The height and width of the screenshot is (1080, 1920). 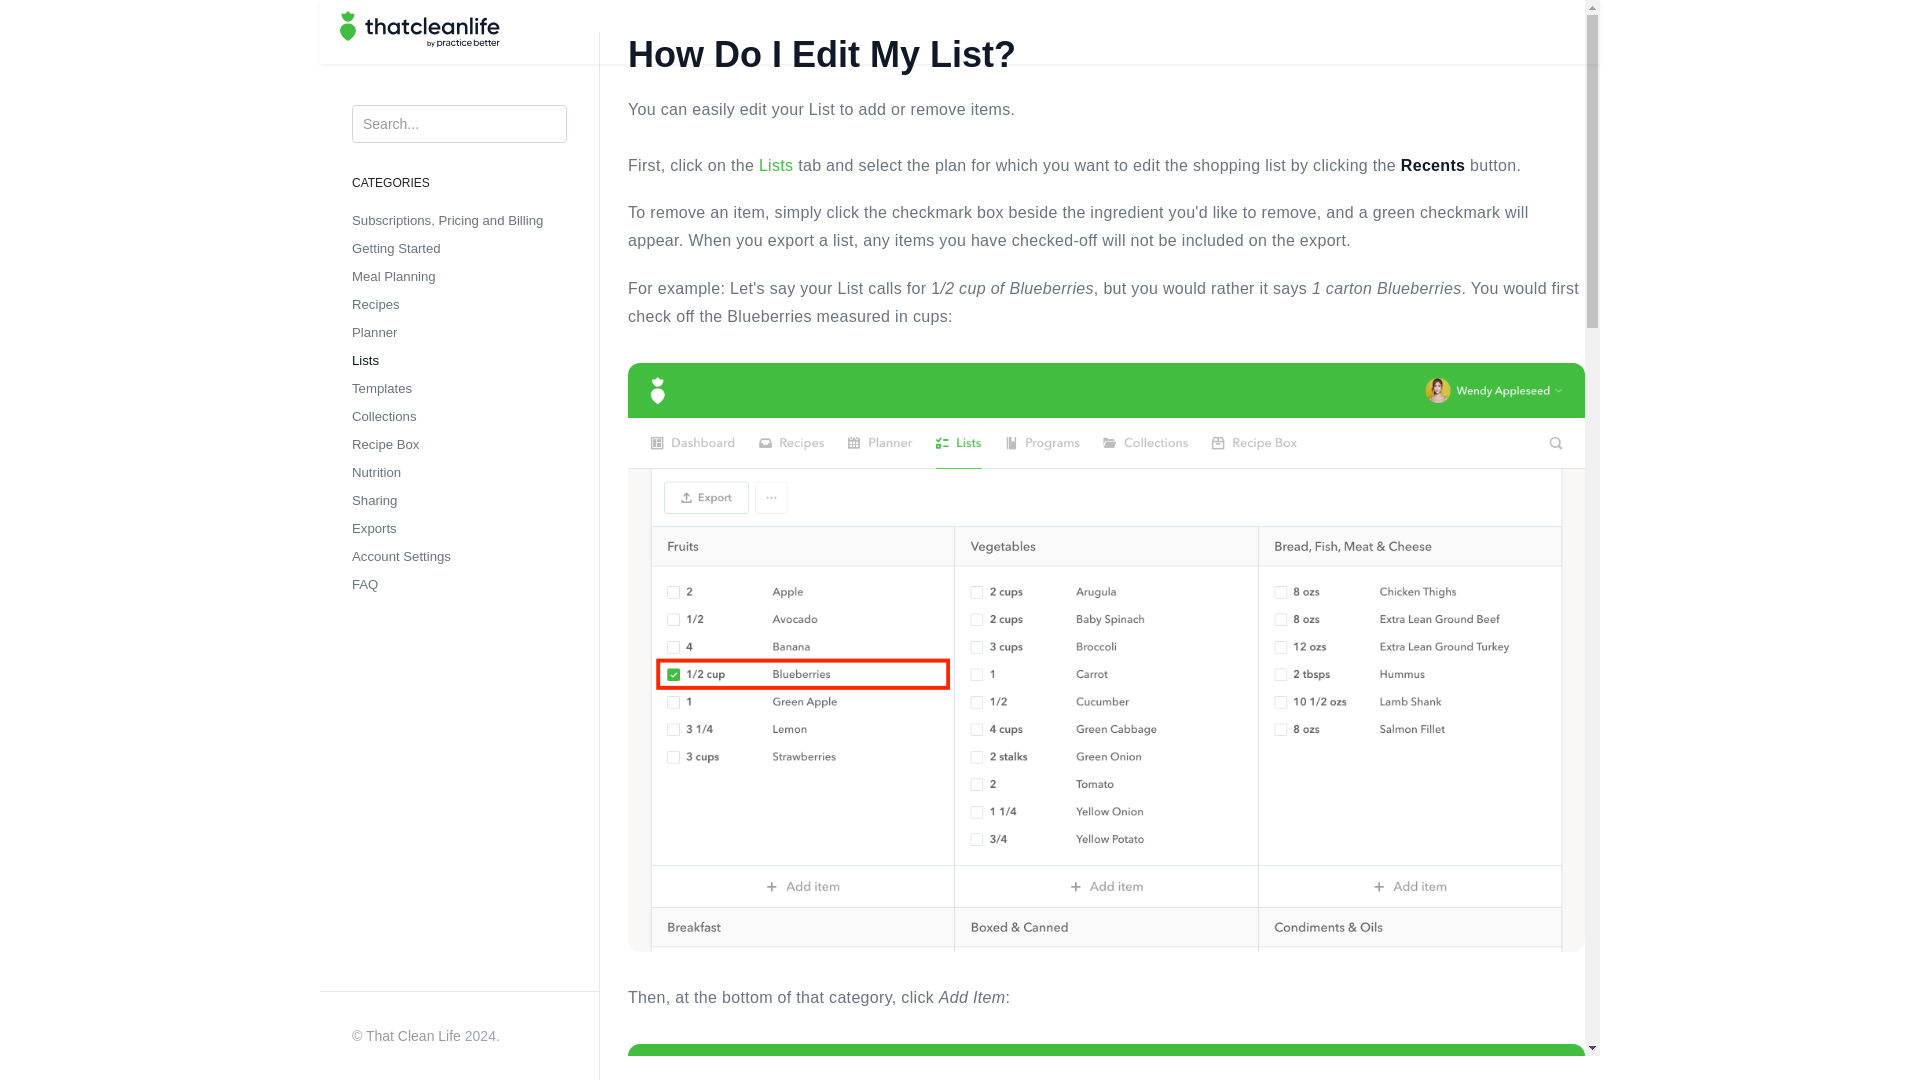 I want to click on Nutrition, so click(x=376, y=472).